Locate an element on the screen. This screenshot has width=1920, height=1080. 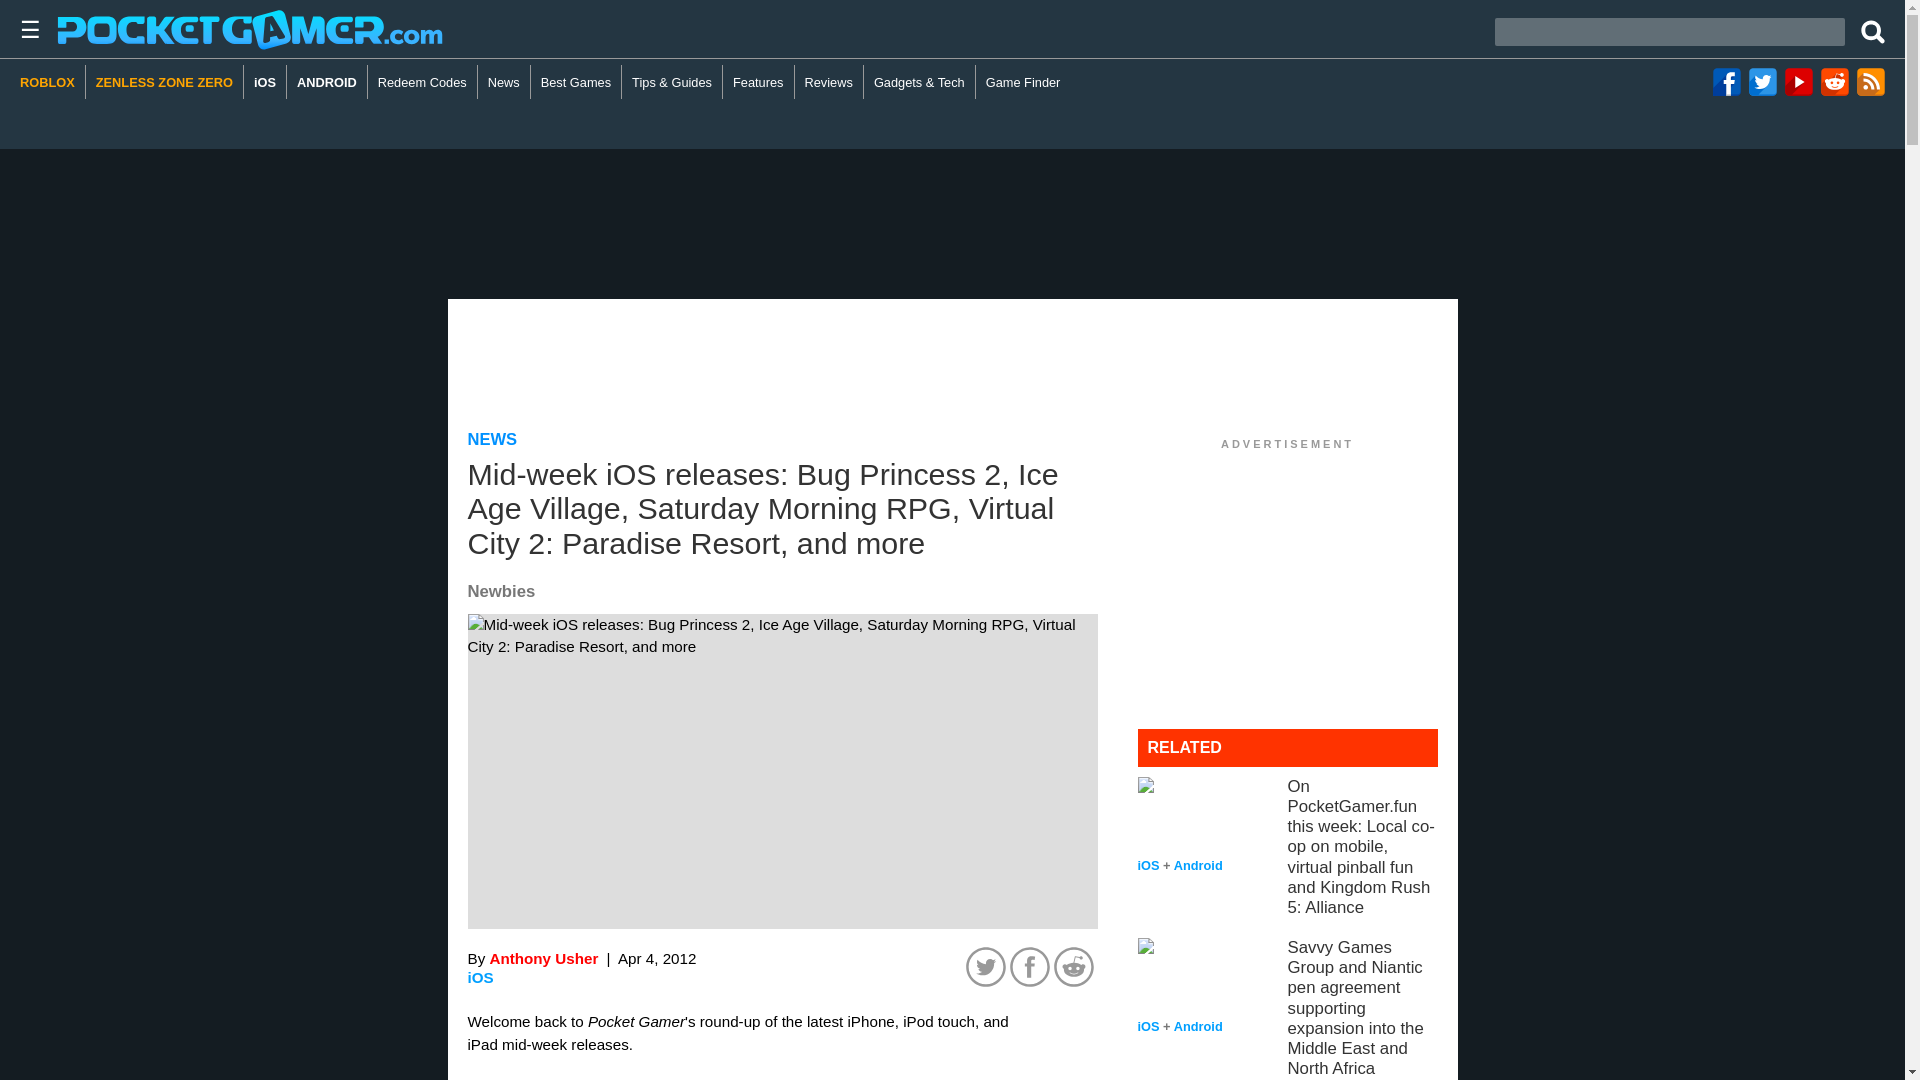
iOS is located at coordinates (264, 82).